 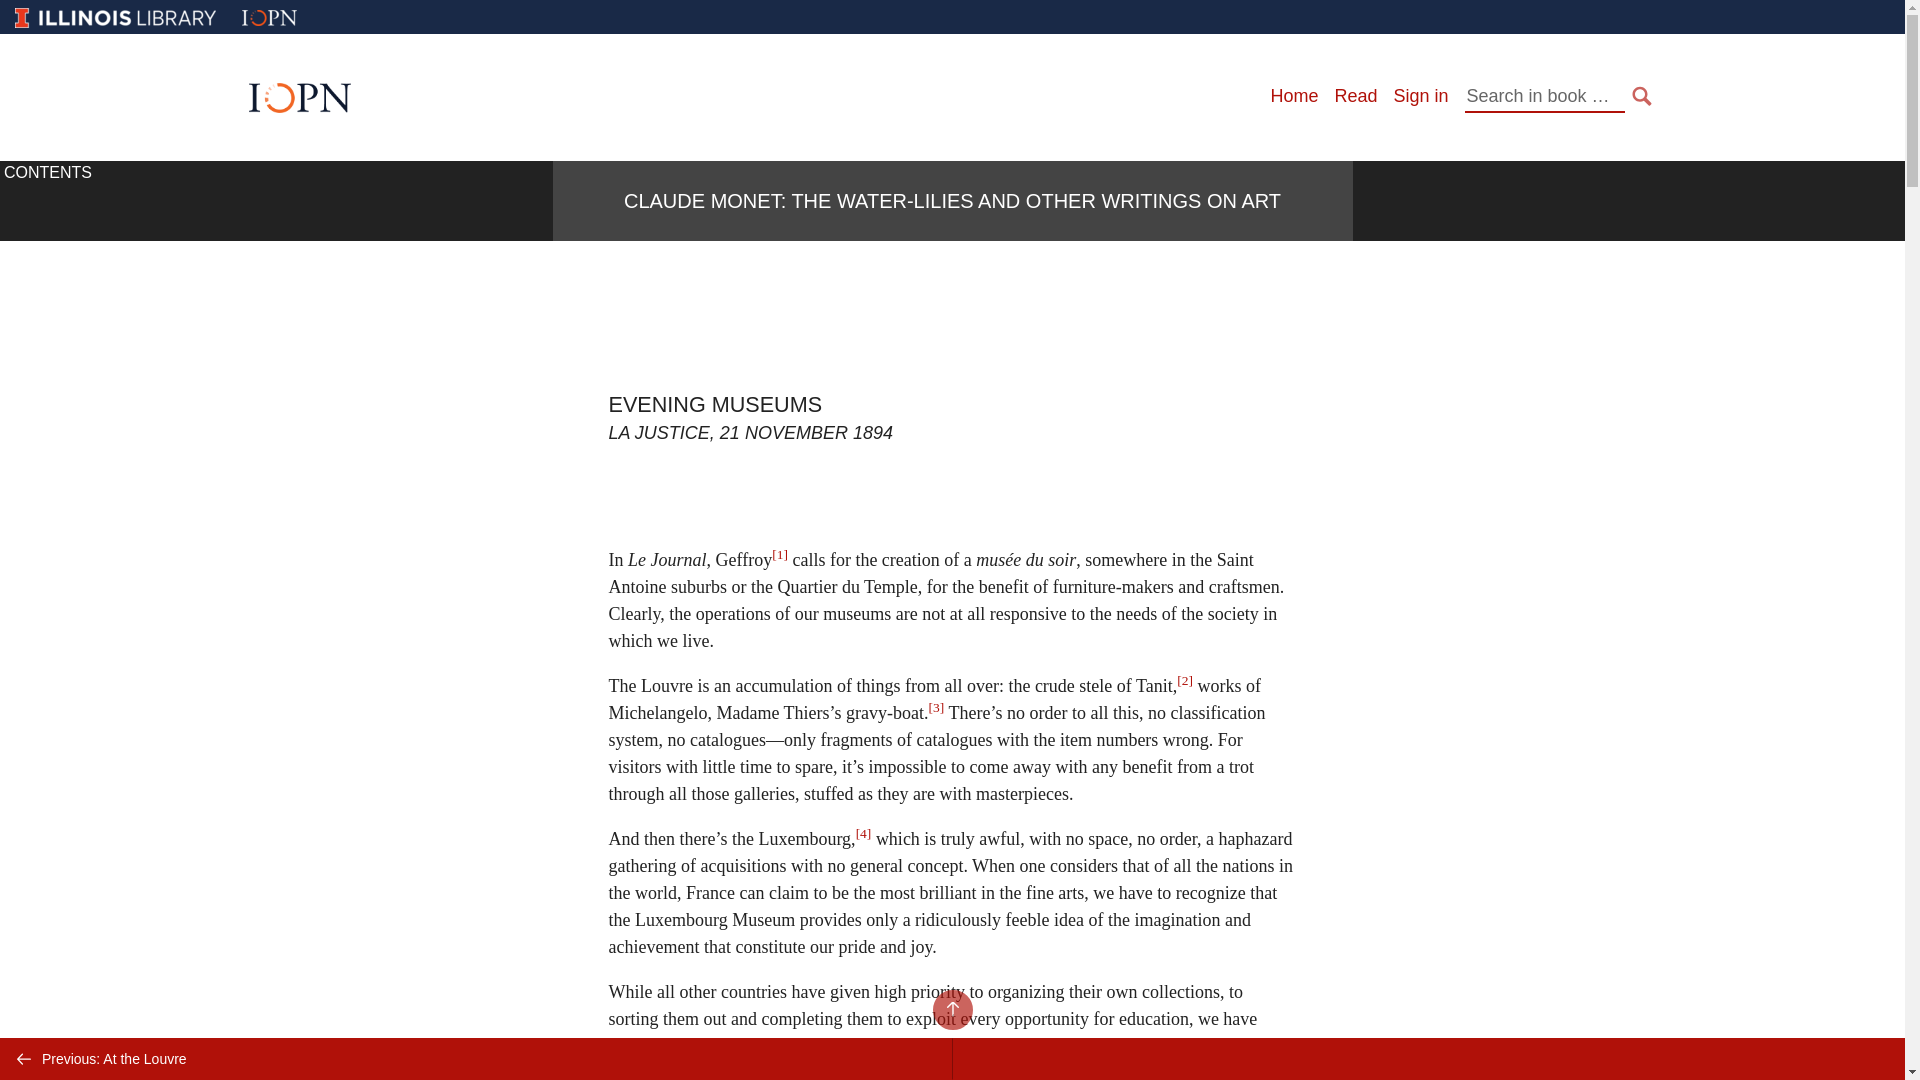 I want to click on Previous: At the Louvre, so click(x=476, y=1058).